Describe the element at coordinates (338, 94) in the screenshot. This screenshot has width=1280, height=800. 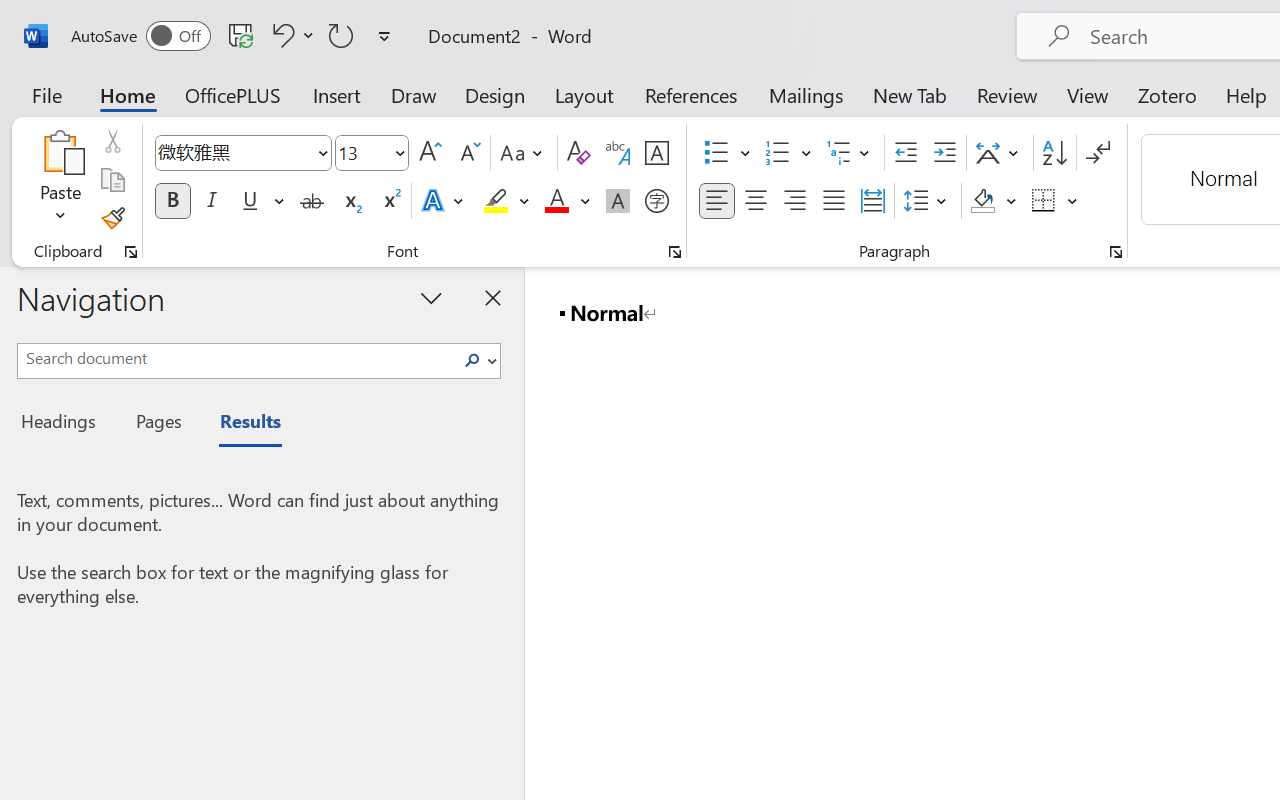
I see `Insert` at that location.